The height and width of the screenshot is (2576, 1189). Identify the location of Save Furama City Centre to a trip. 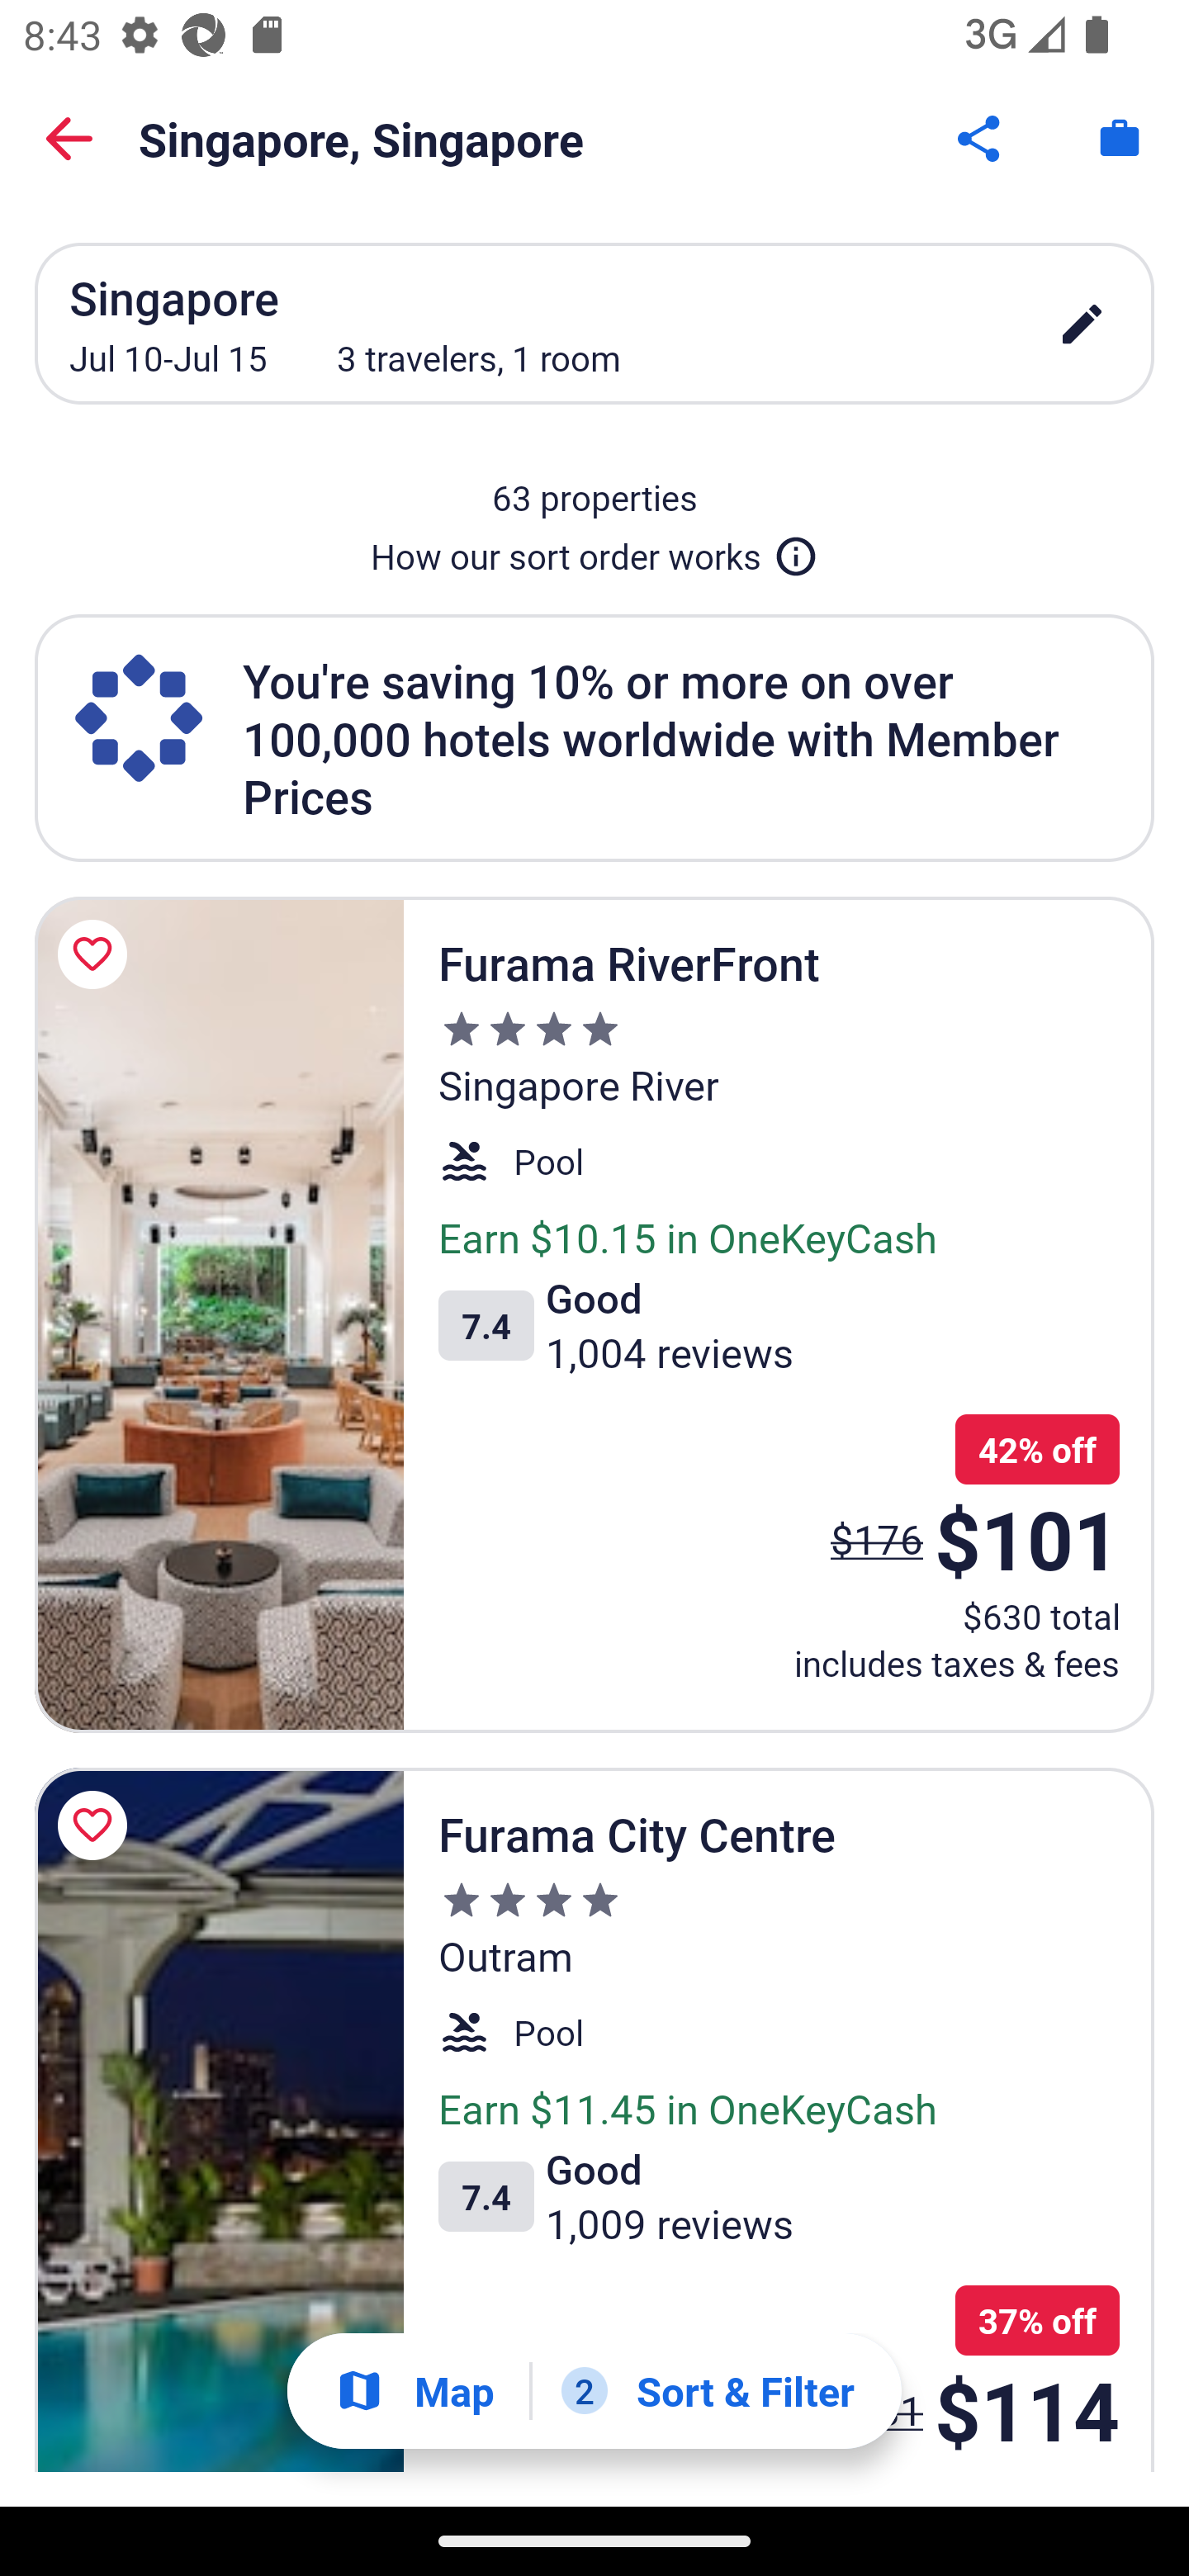
(97, 1826).